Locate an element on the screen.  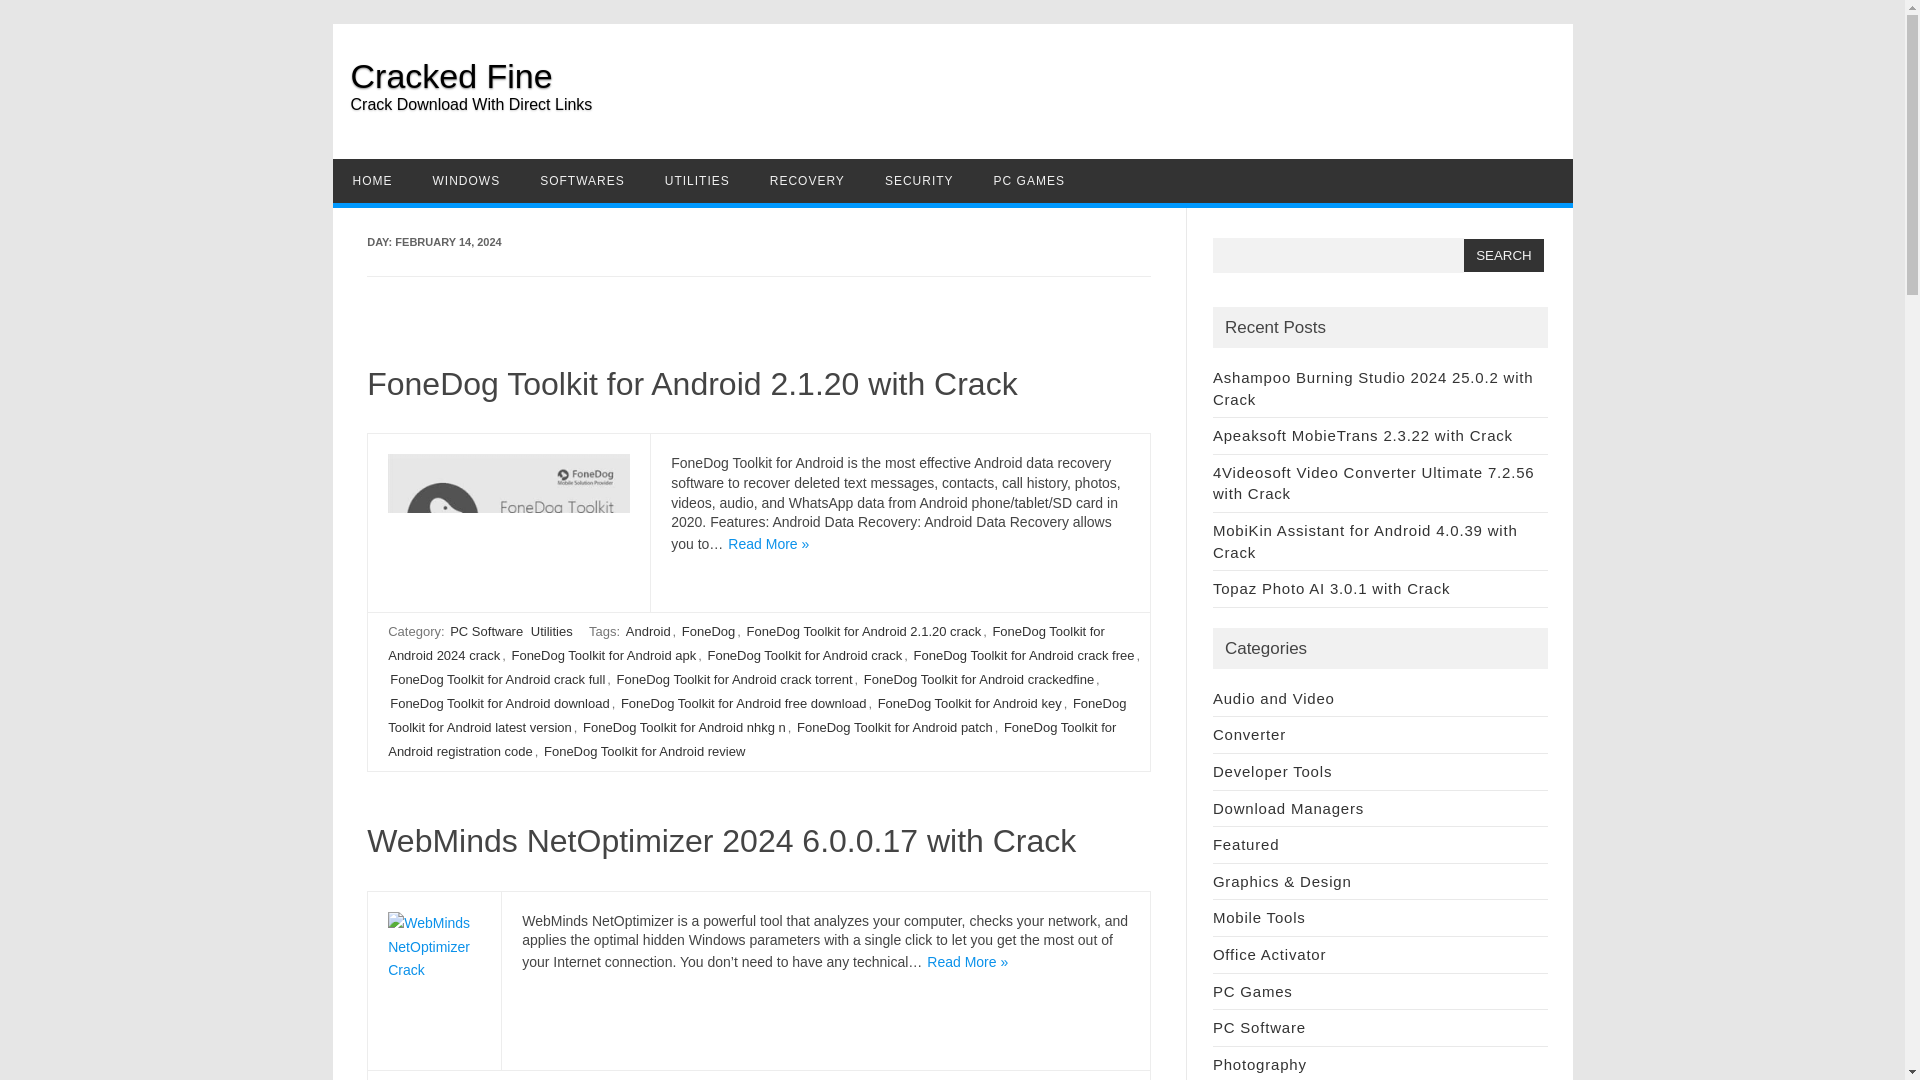
FoneDog Toolkit for Android crack full is located at coordinates (496, 679).